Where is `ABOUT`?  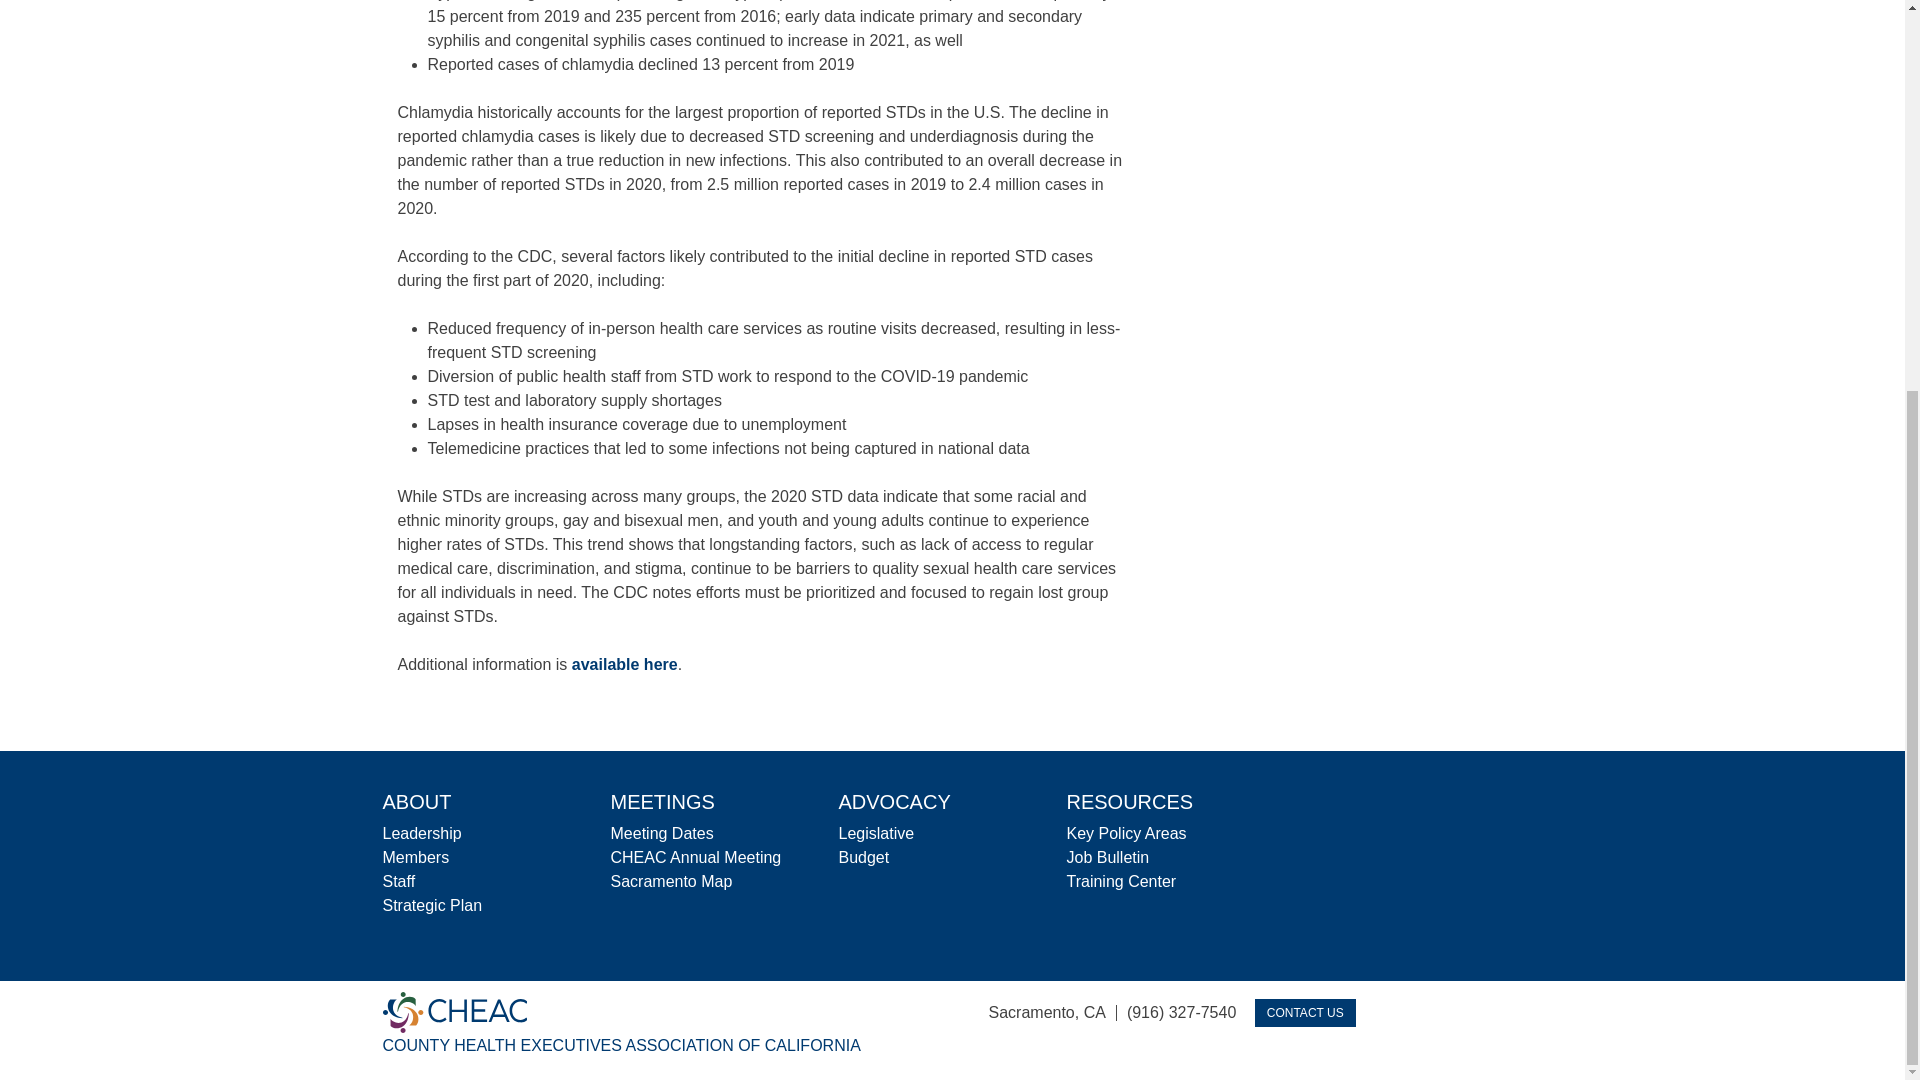
ABOUT is located at coordinates (416, 802).